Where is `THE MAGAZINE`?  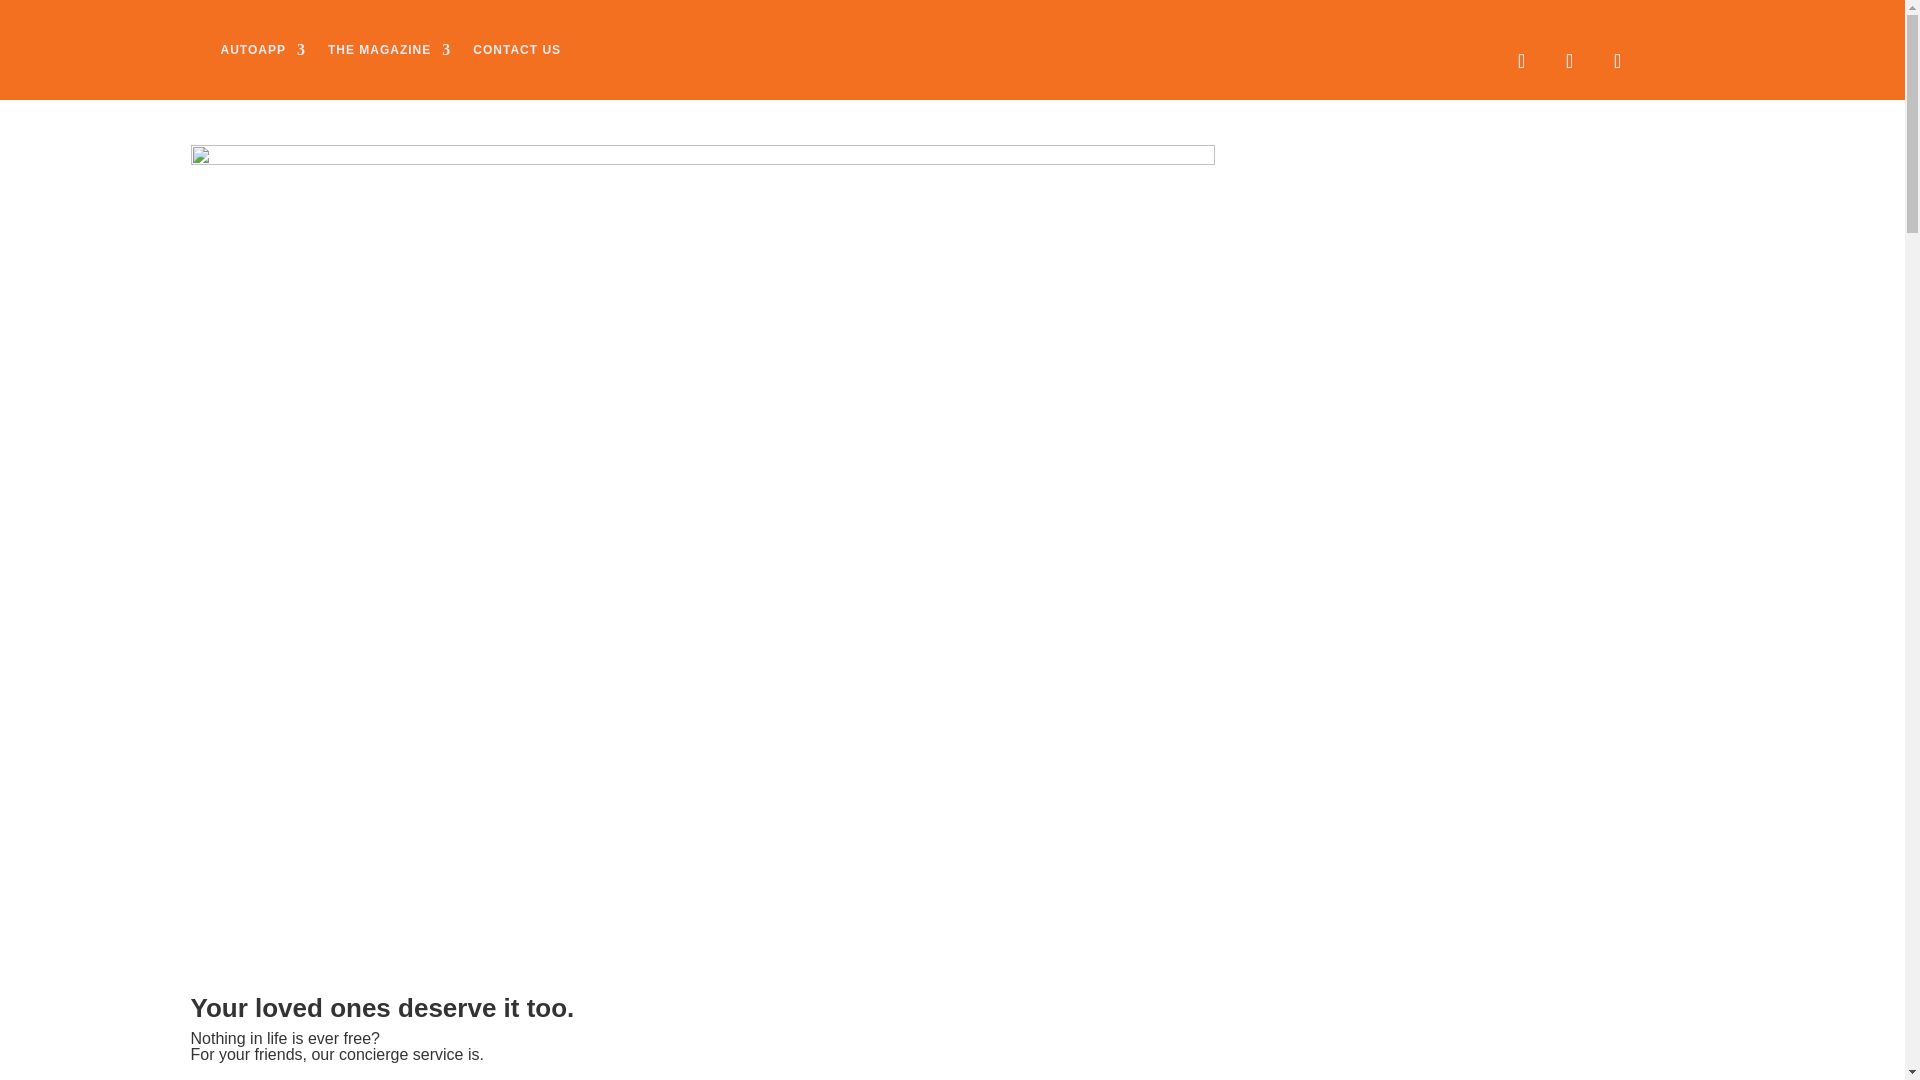 THE MAGAZINE is located at coordinates (390, 49).